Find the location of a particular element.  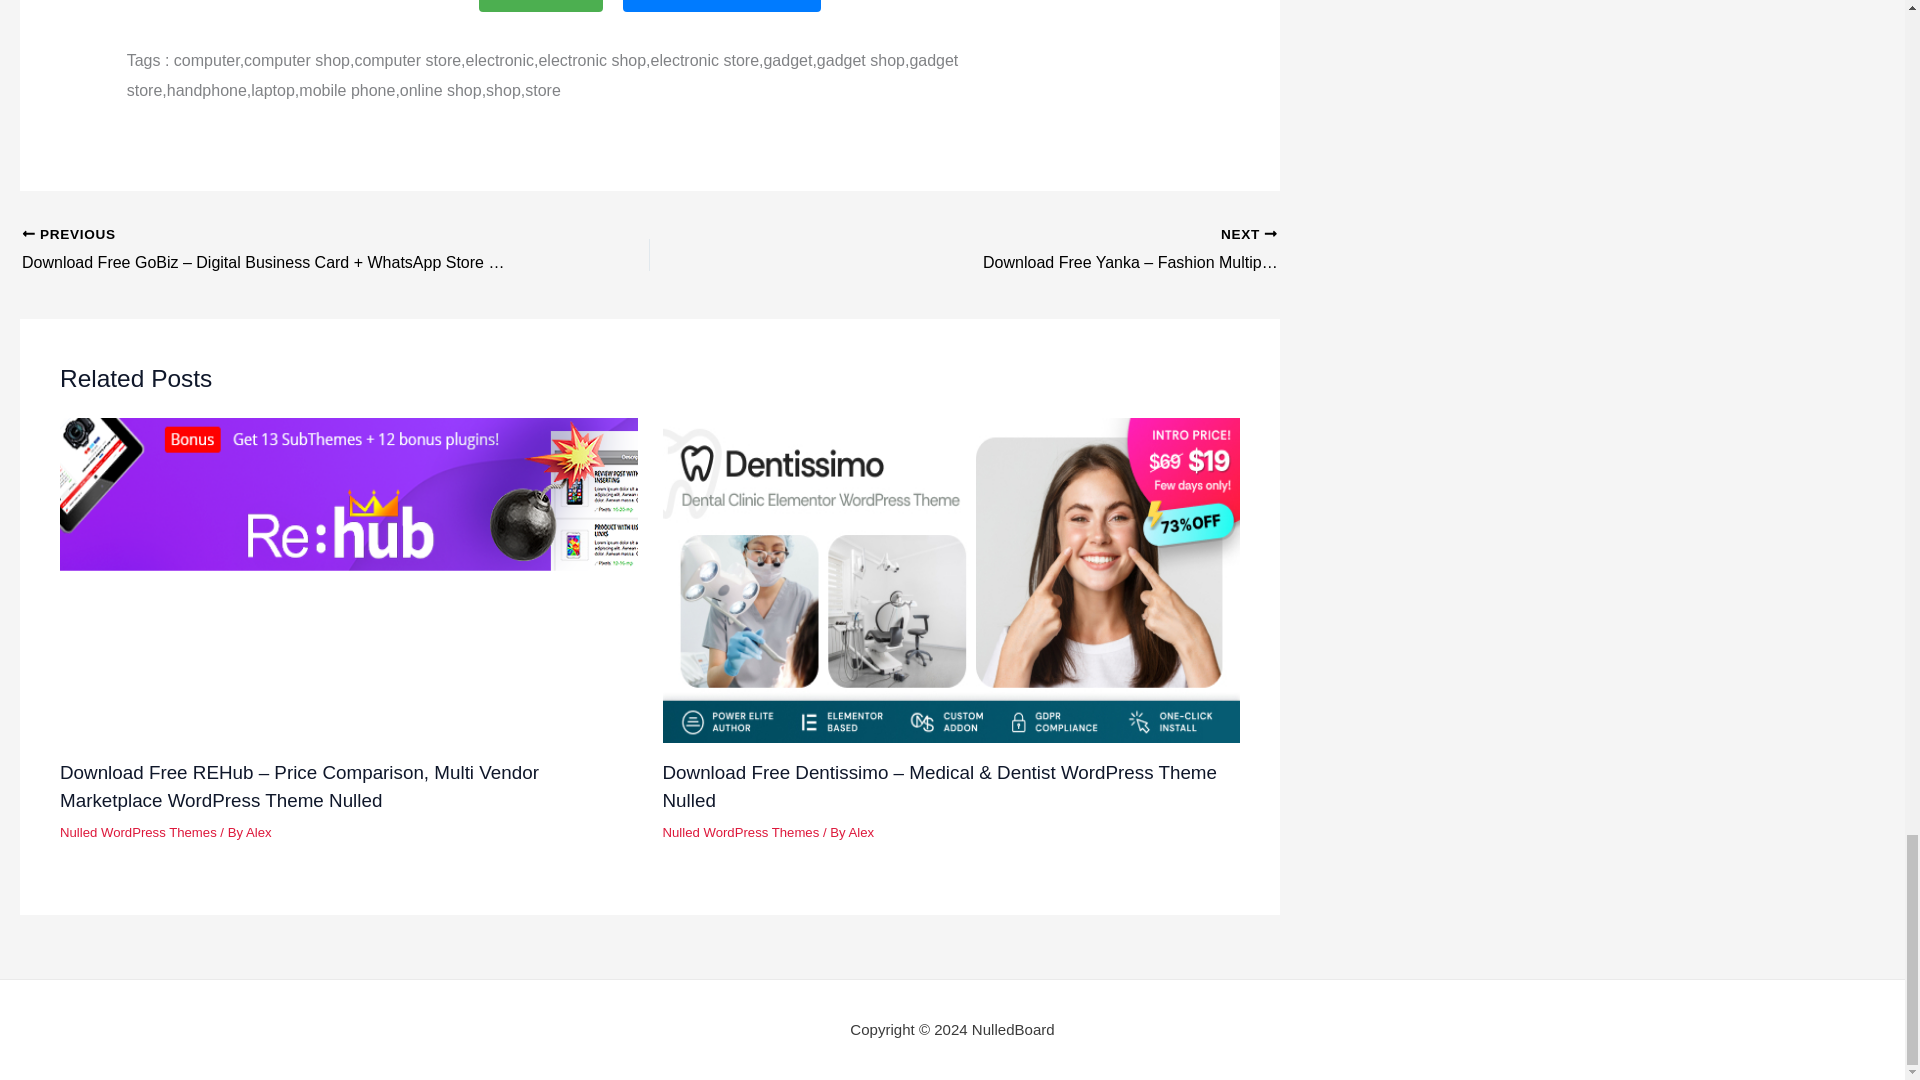

Nulled WordPress Themes is located at coordinates (138, 832).